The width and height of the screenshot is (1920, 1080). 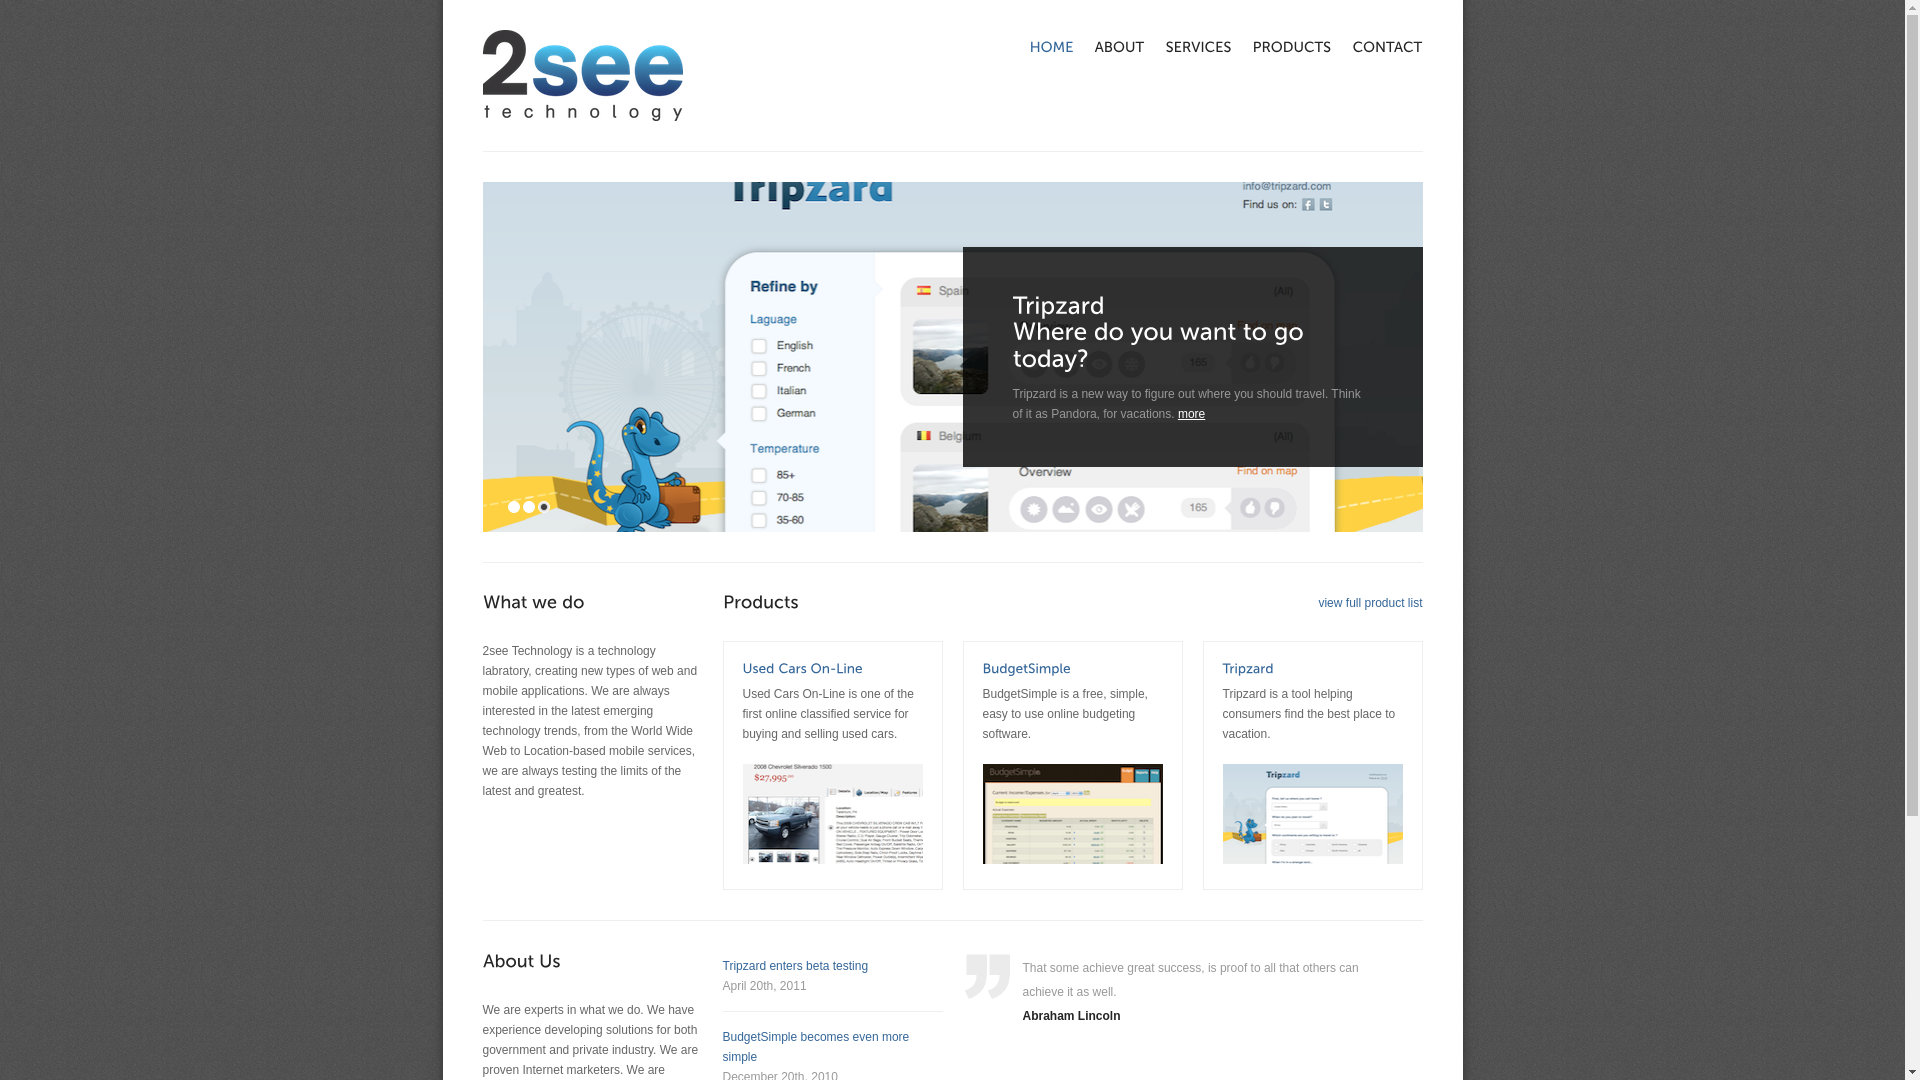 What do you see at coordinates (529, 507) in the screenshot?
I see `2` at bounding box center [529, 507].